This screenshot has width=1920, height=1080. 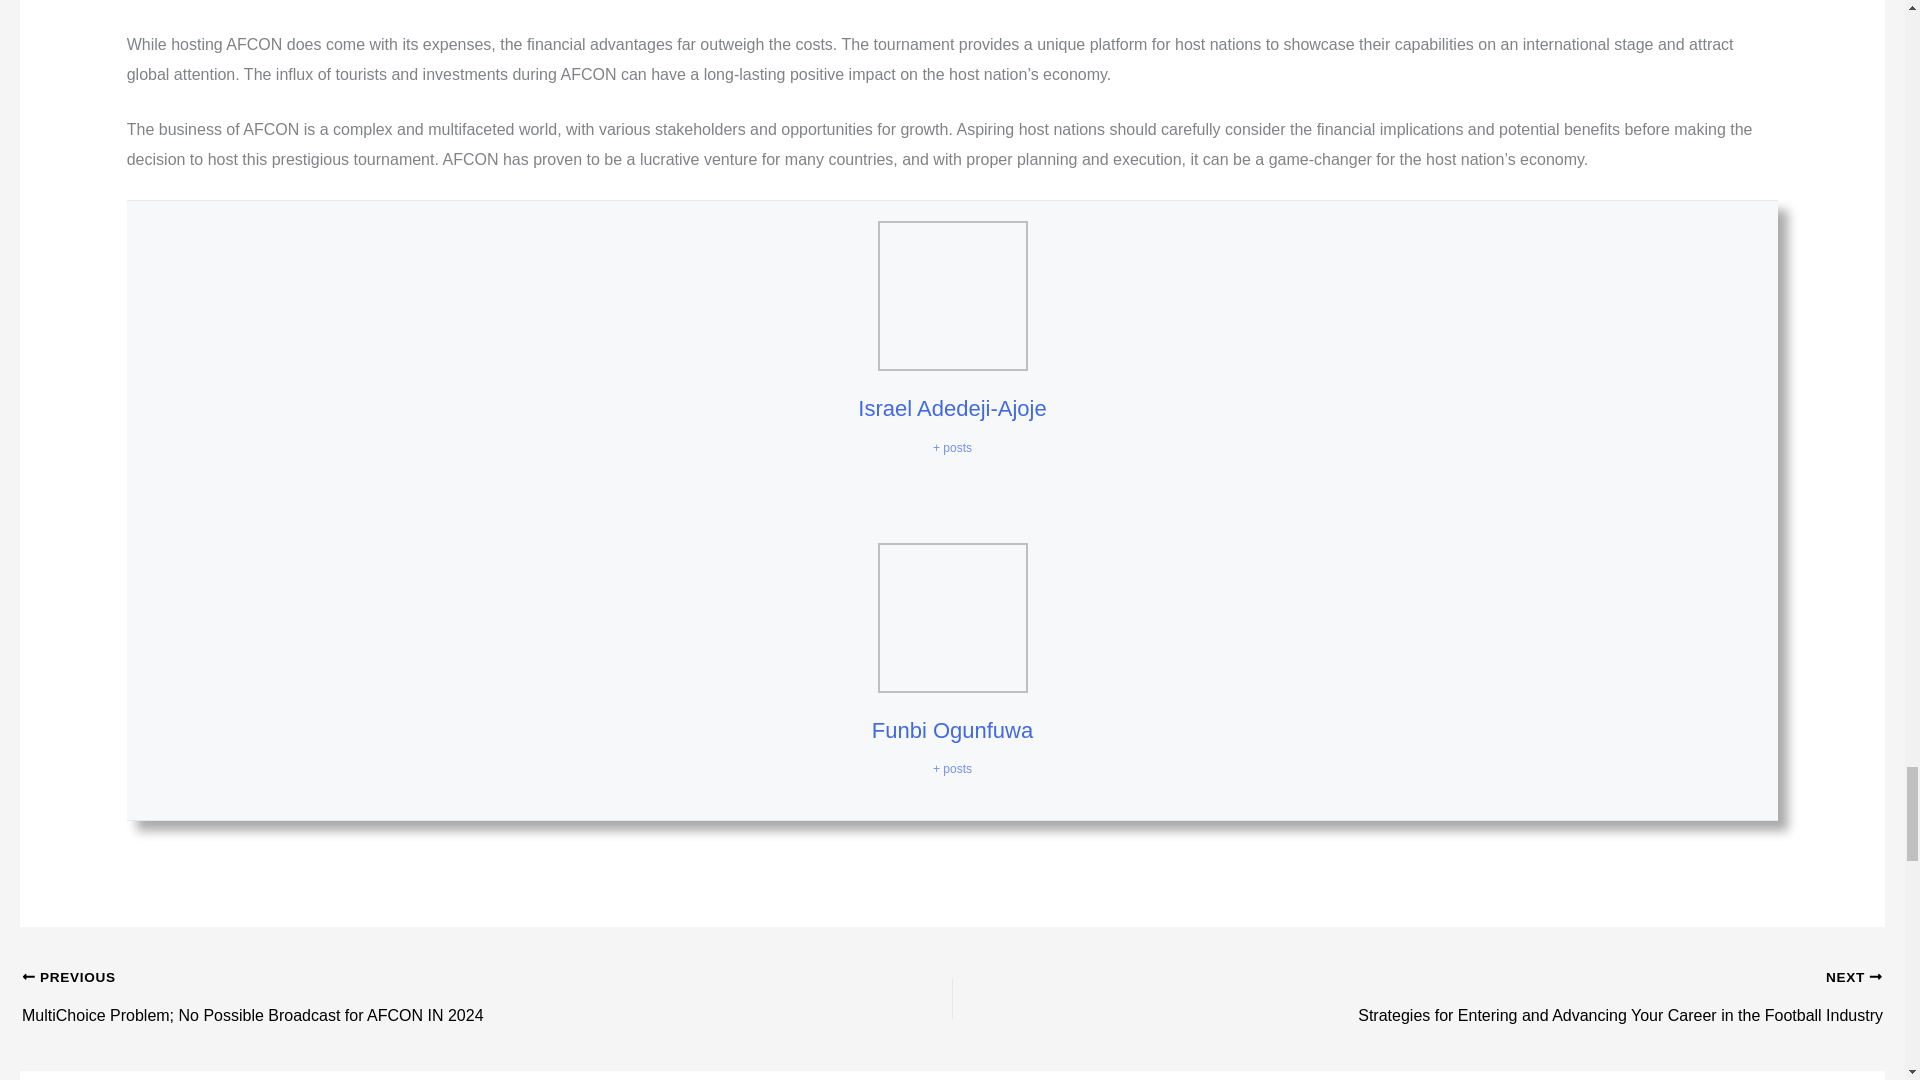 I want to click on Israel Adedeji-Ajoje, so click(x=952, y=408).